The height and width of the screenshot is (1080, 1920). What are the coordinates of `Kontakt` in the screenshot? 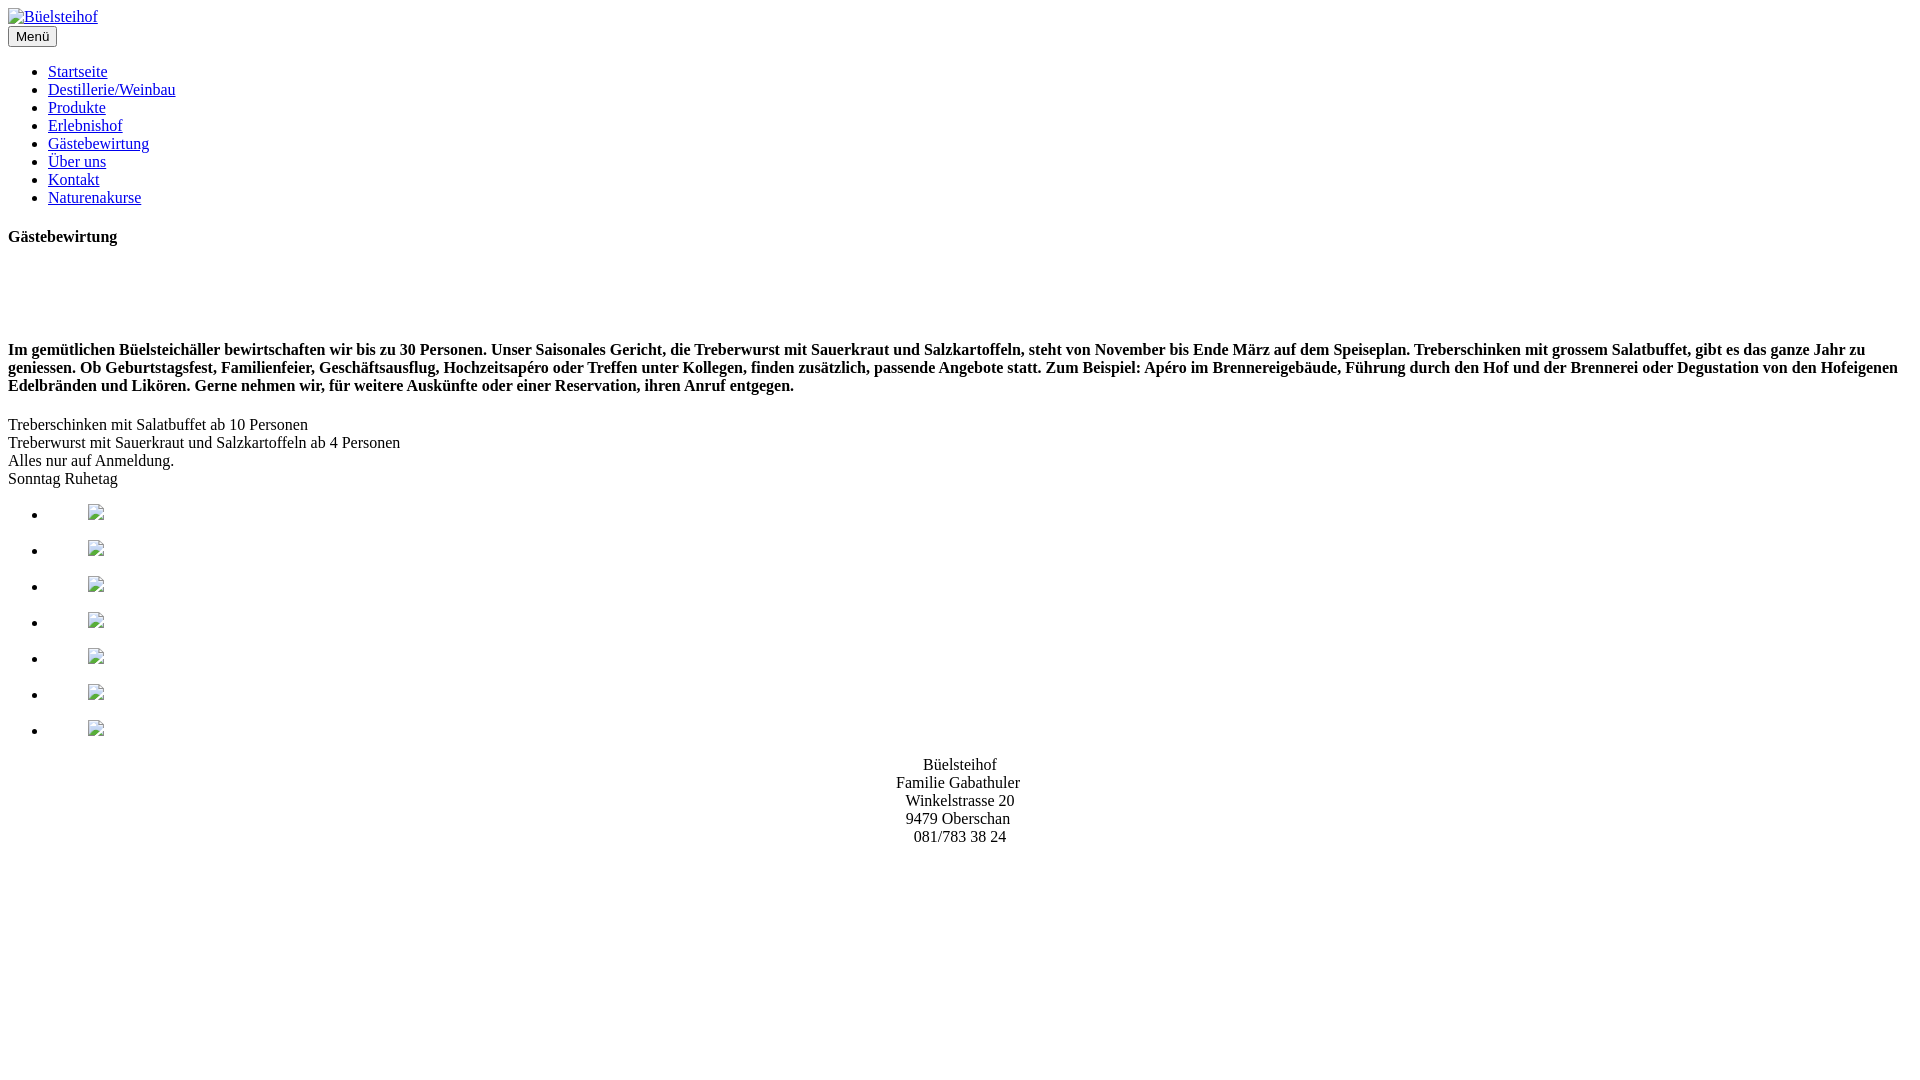 It's located at (74, 180).